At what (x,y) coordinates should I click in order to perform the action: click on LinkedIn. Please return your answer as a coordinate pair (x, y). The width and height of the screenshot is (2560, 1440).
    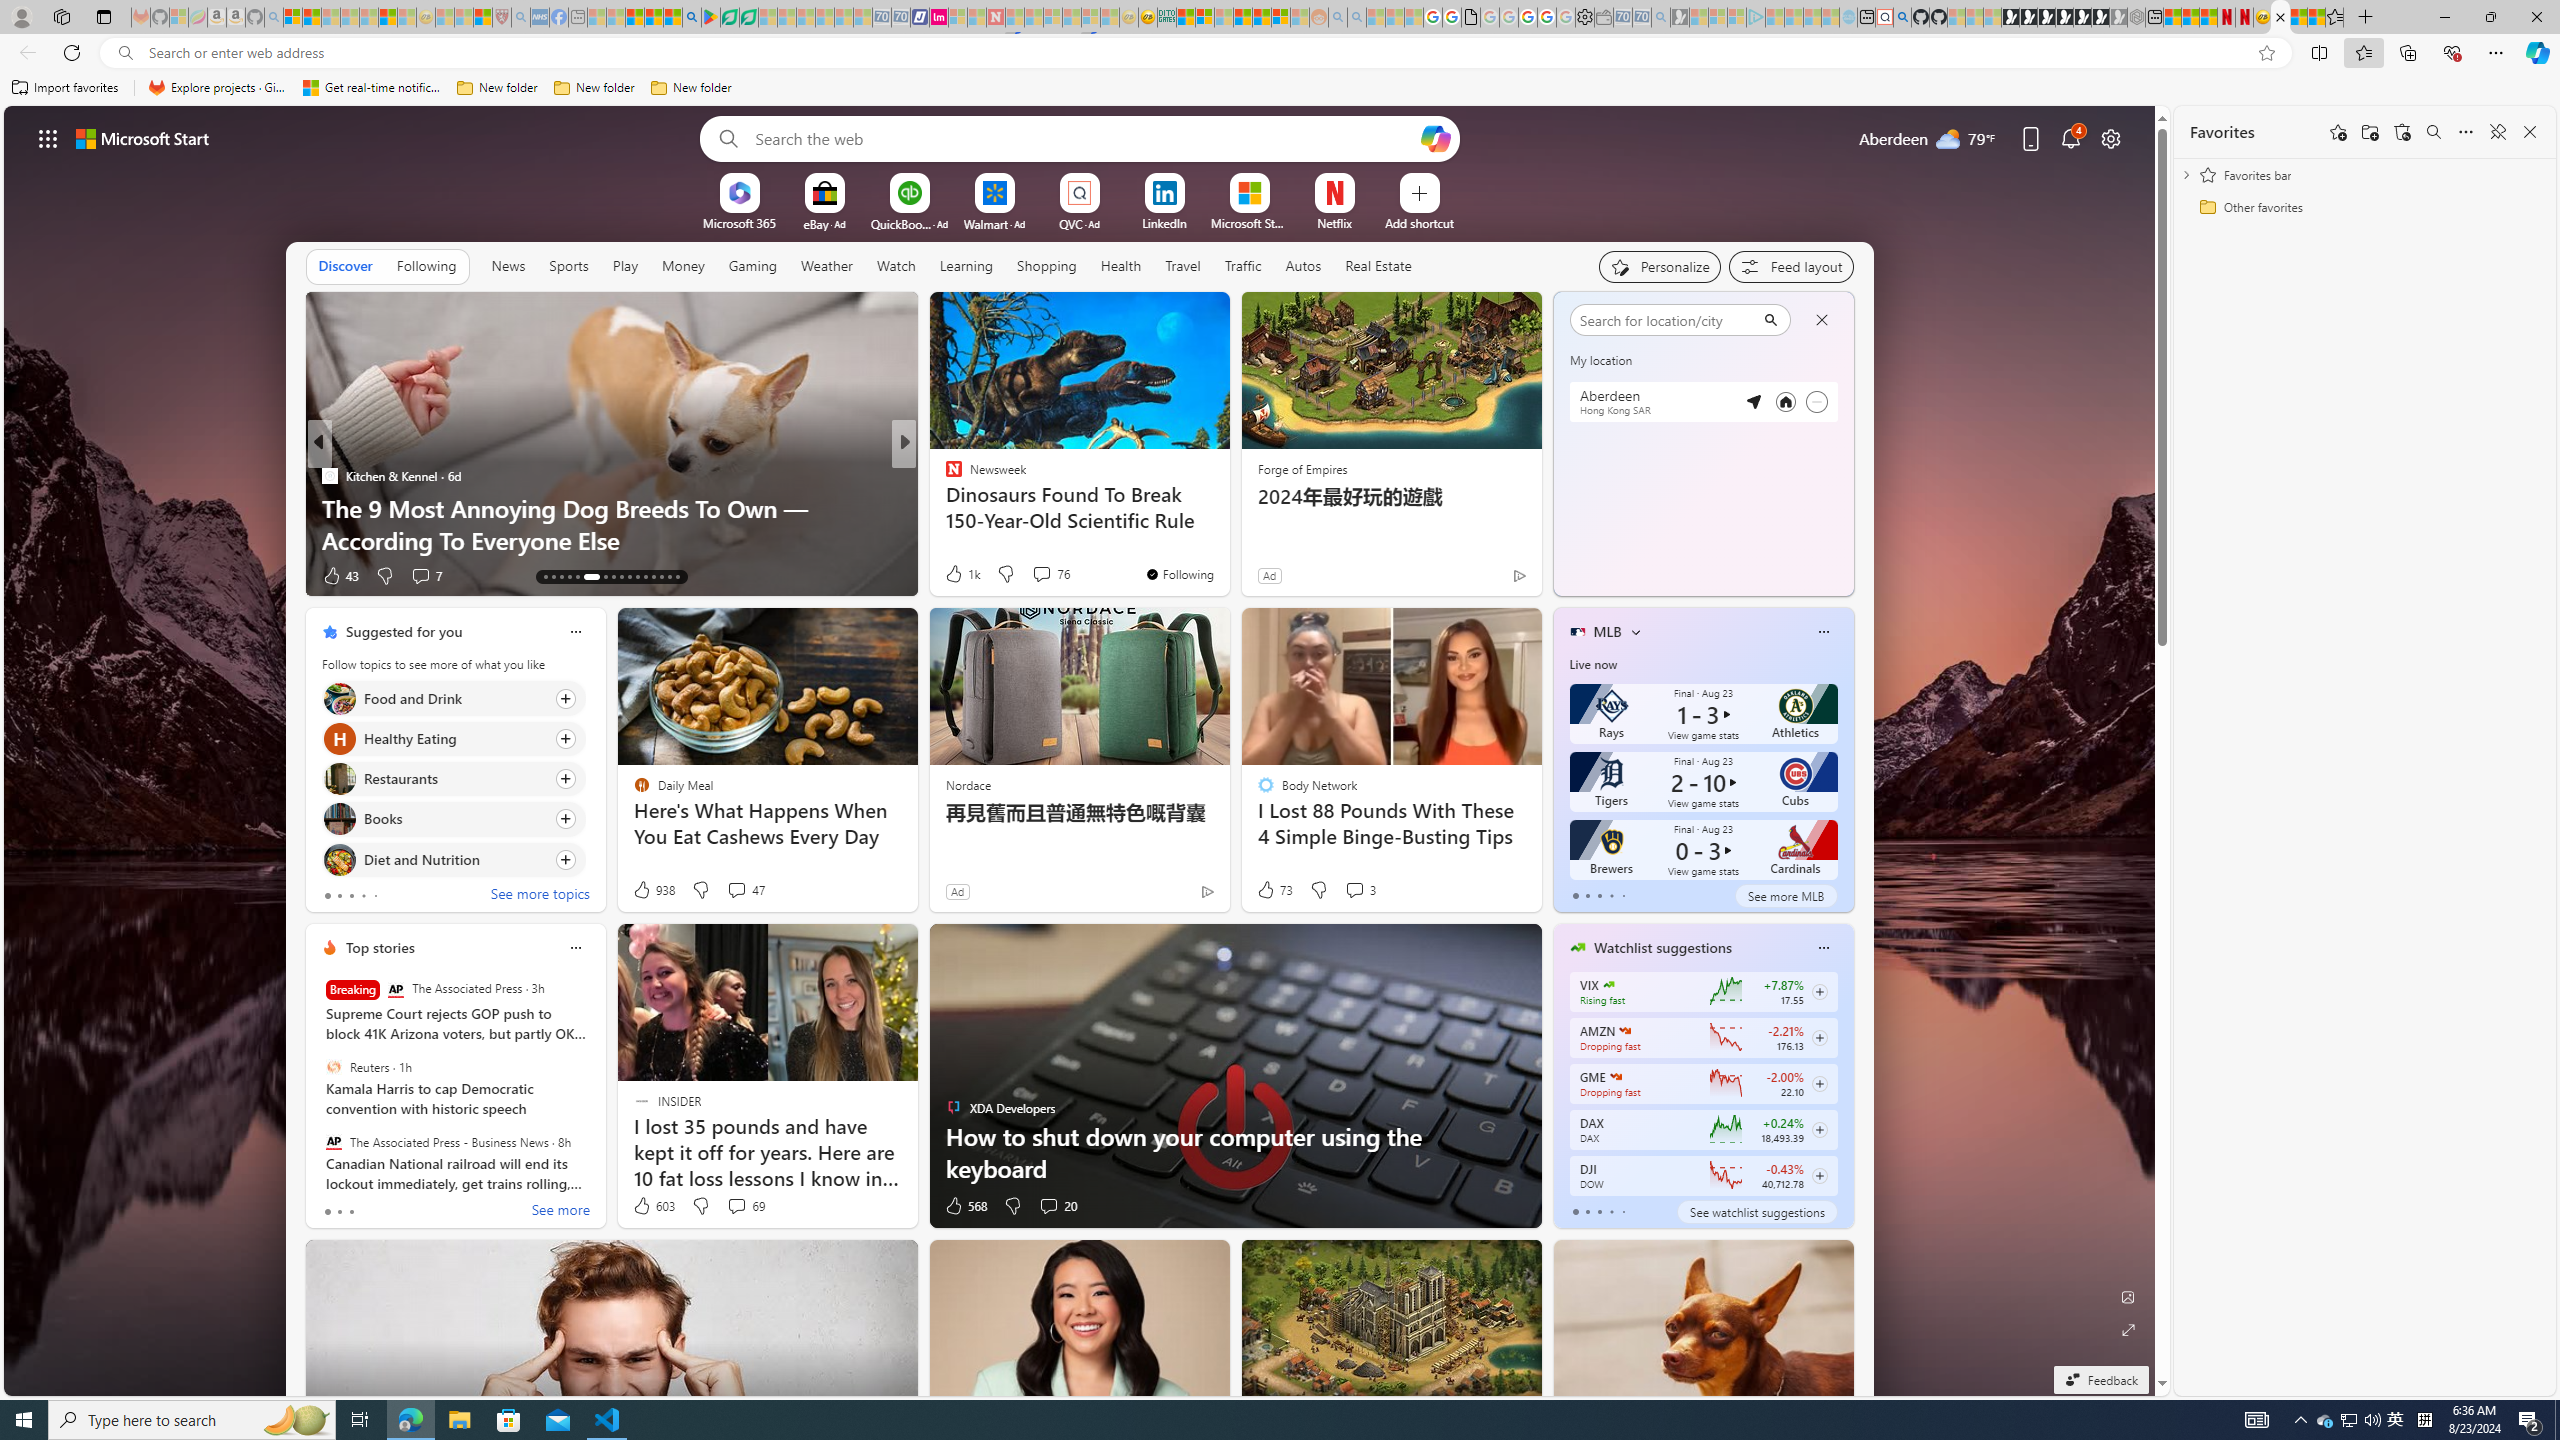
    Looking at the image, I should click on (1164, 222).